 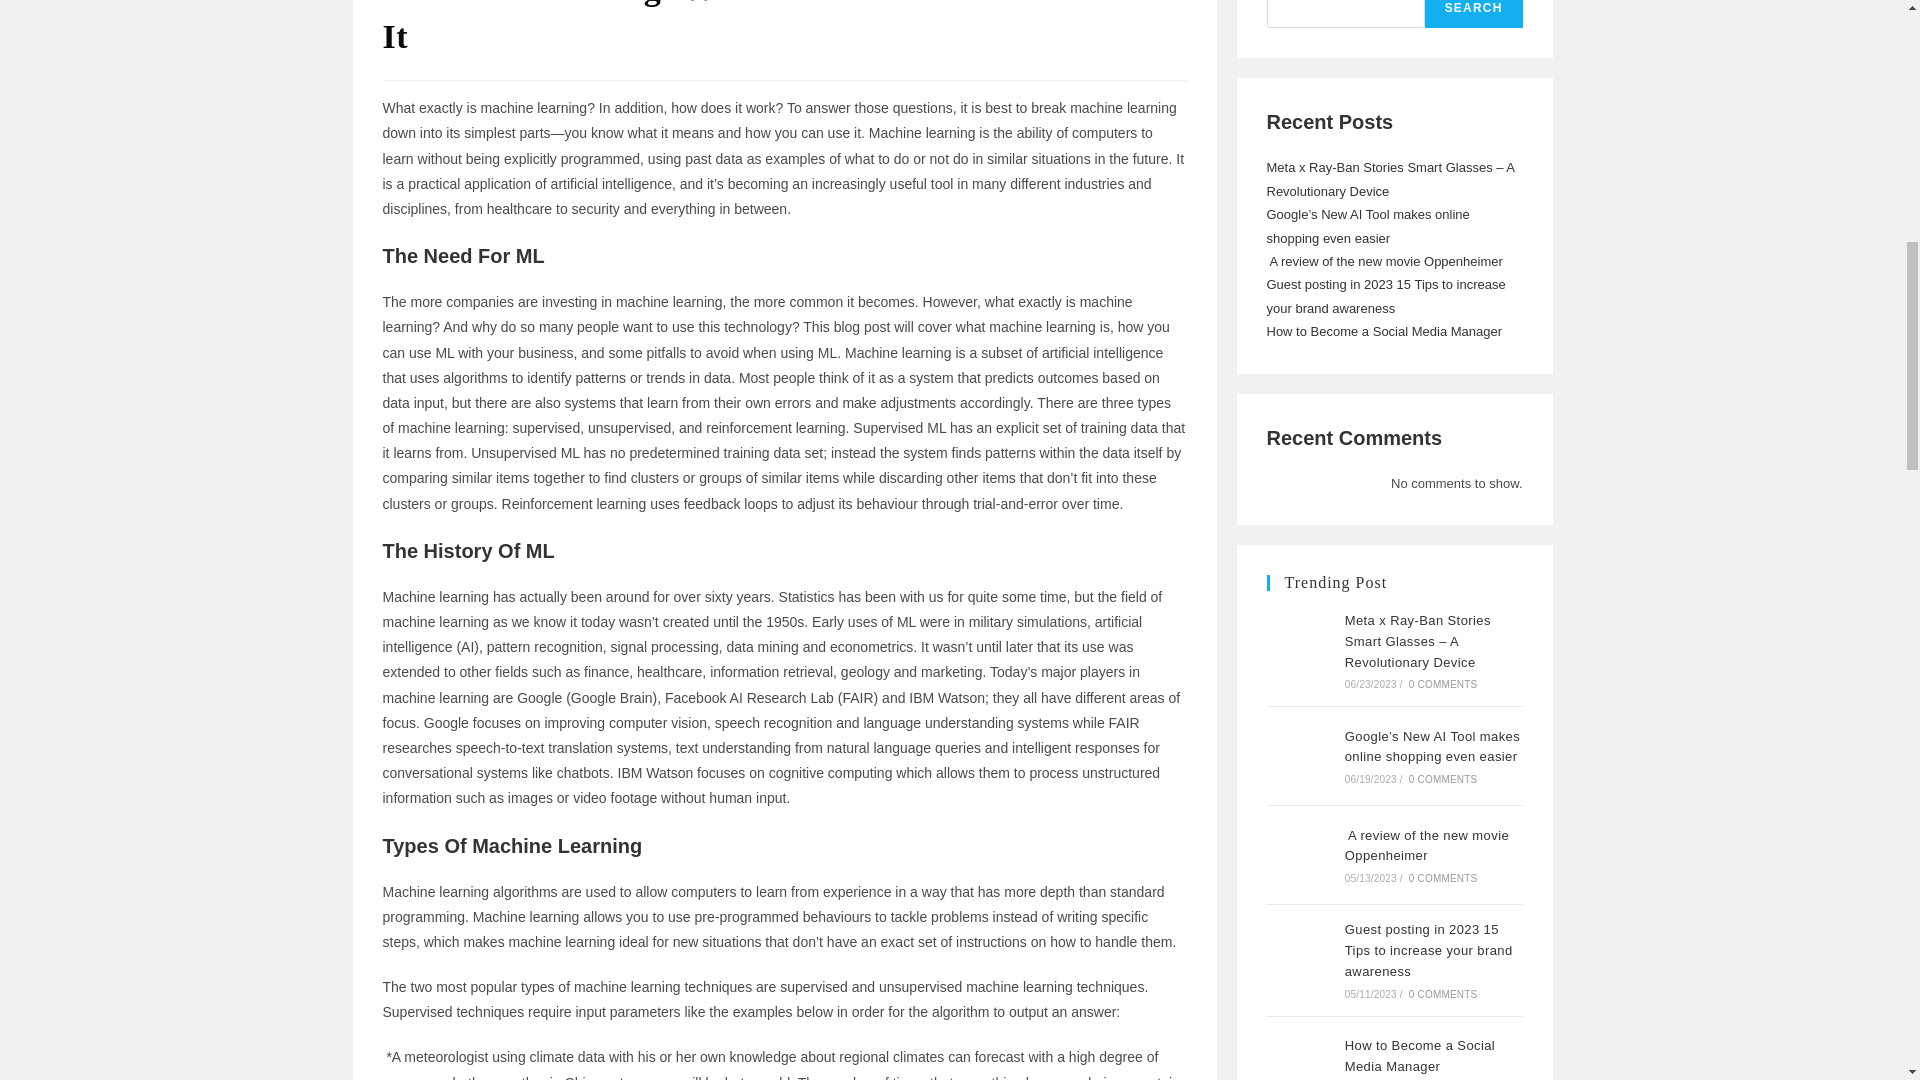 What do you see at coordinates (1444, 878) in the screenshot?
I see `0 COMMENTS` at bounding box center [1444, 878].